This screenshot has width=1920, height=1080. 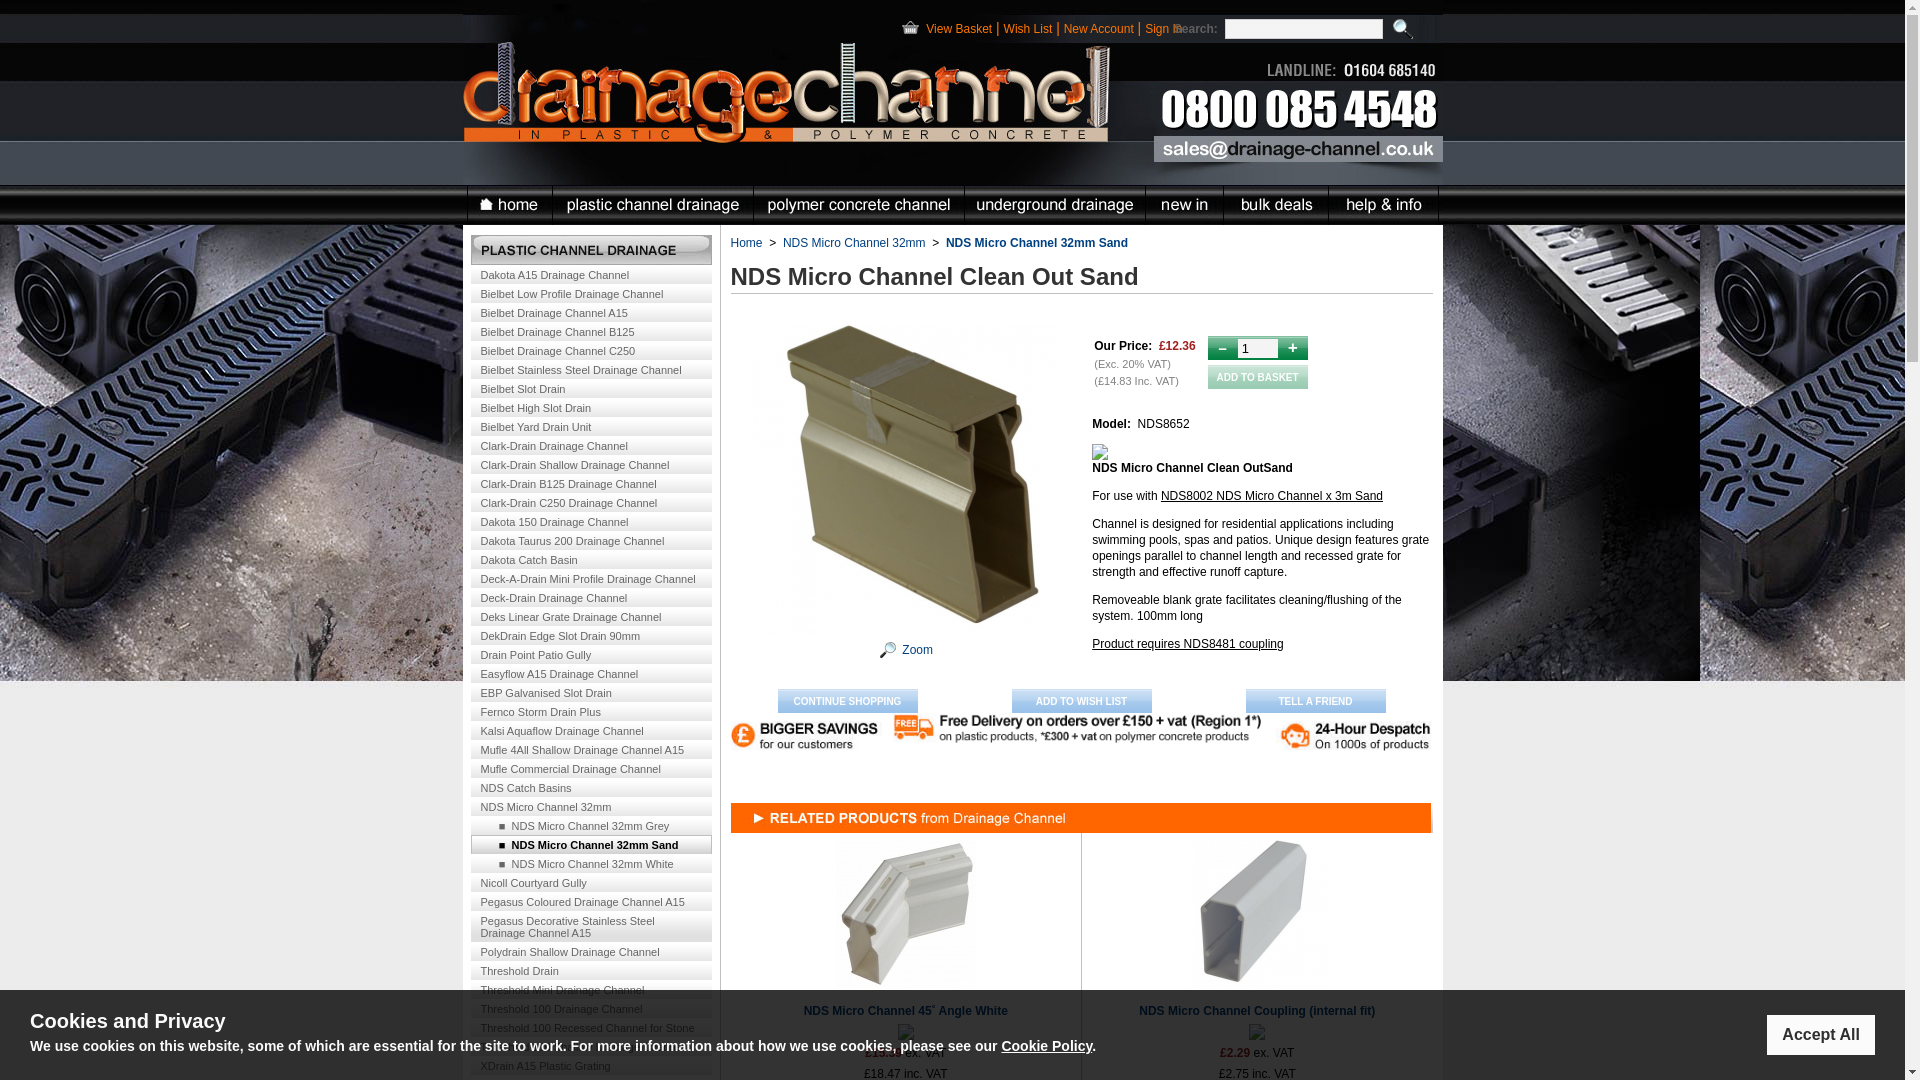 I want to click on Mufle 4All Shallow Drainage Channel A15, so click(x=590, y=749).